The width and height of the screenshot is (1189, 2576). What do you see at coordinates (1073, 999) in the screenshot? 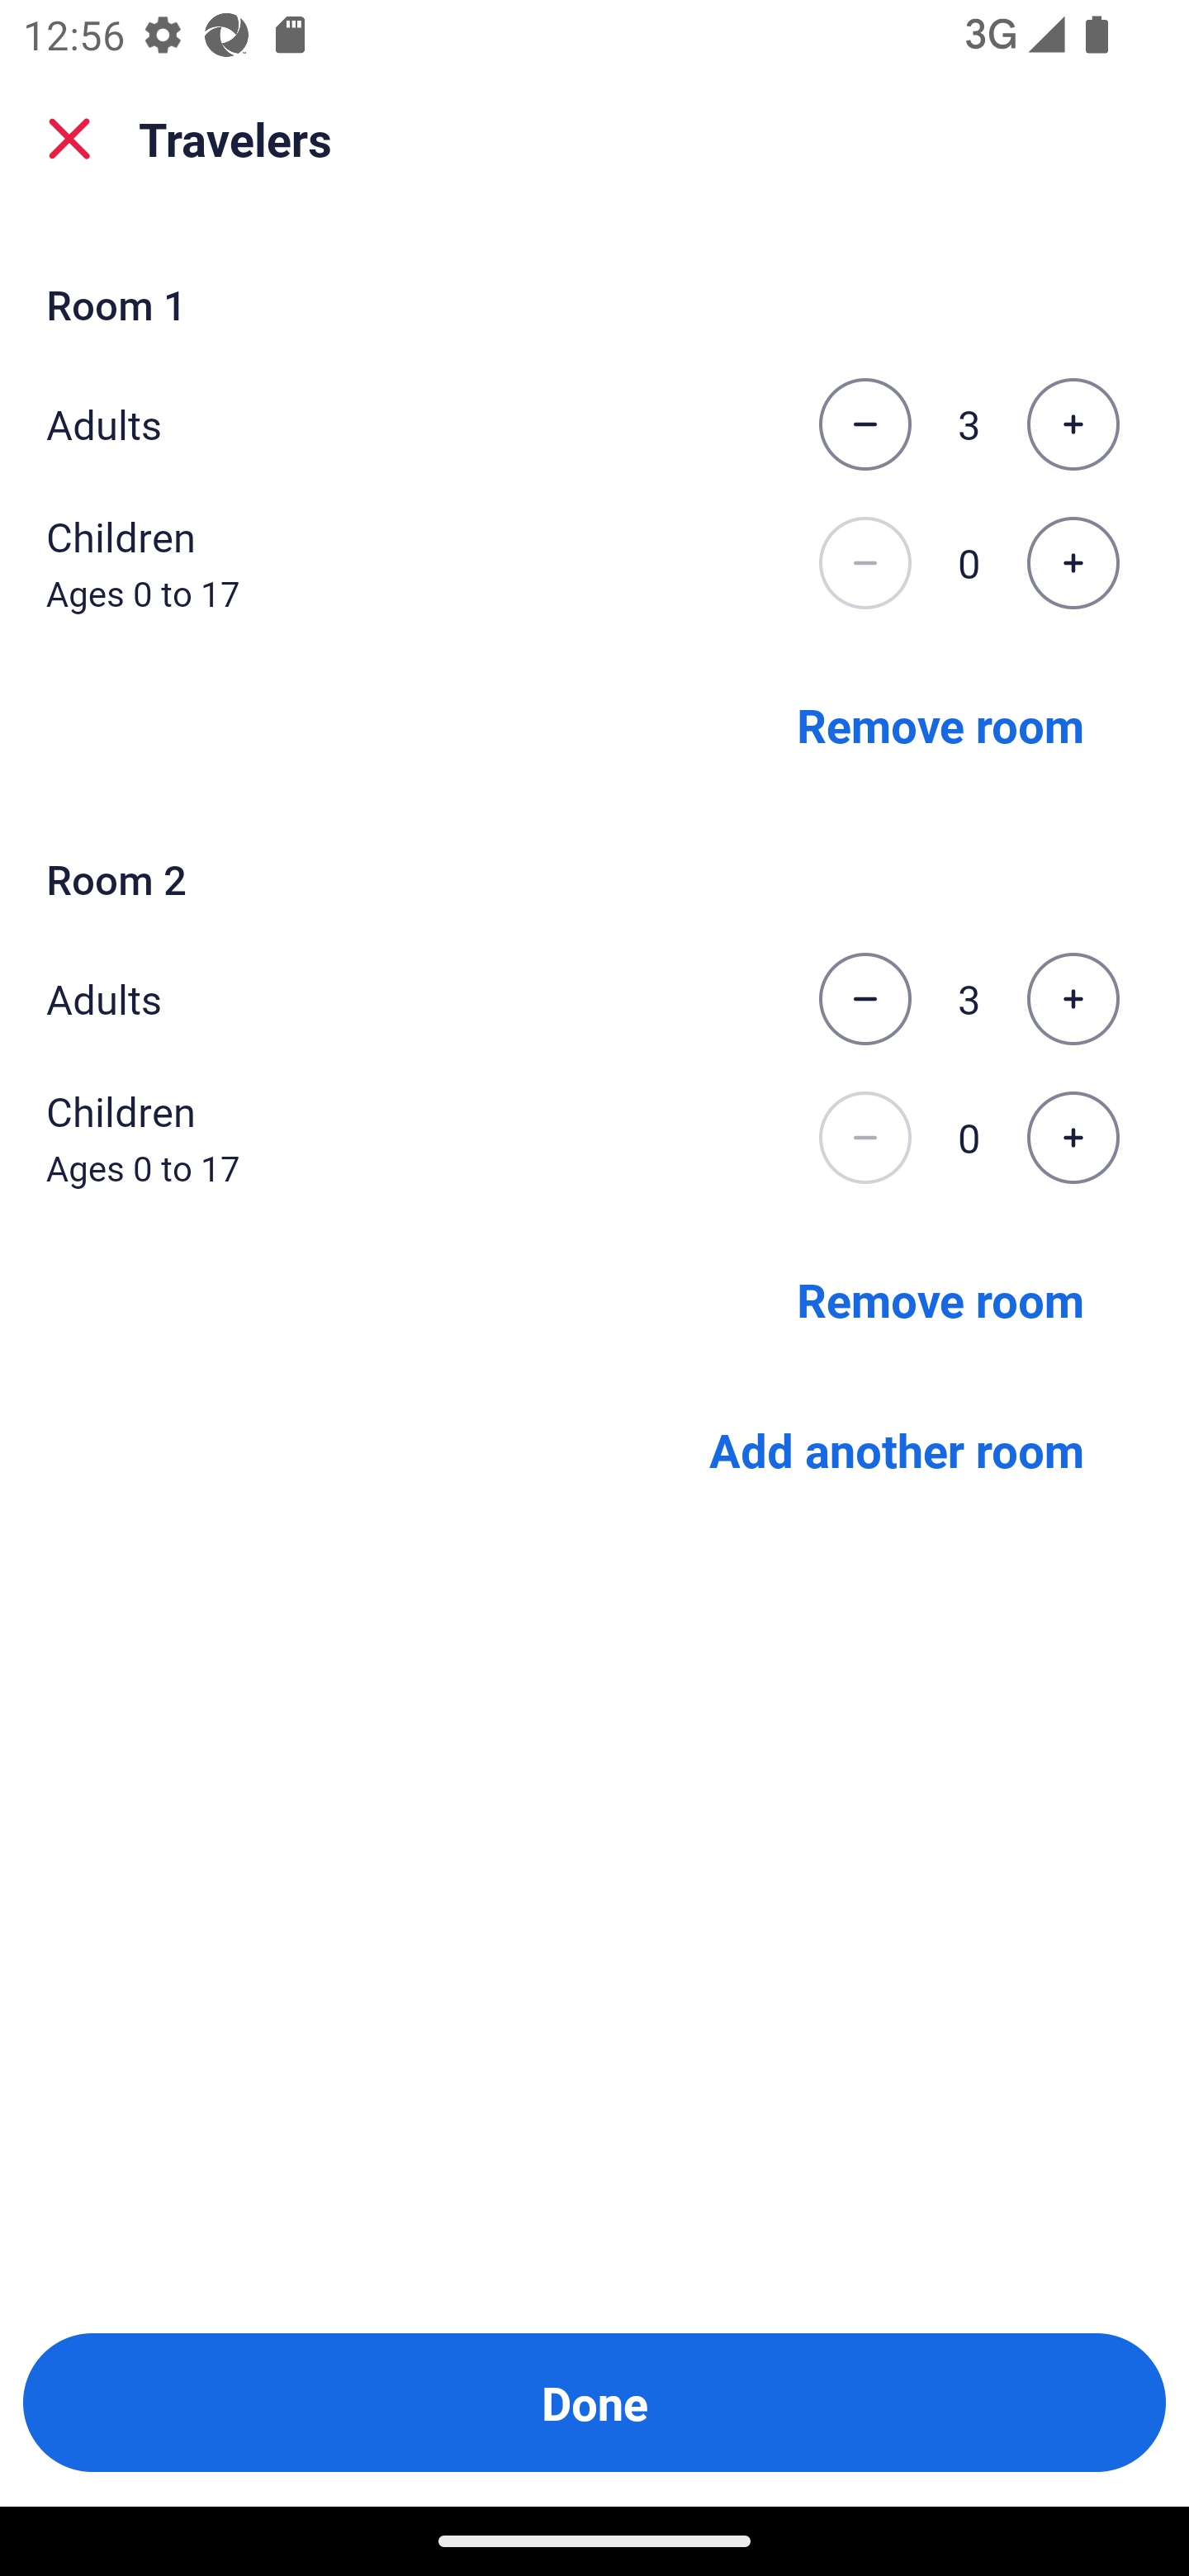
I see `Increase the number of adults` at bounding box center [1073, 999].